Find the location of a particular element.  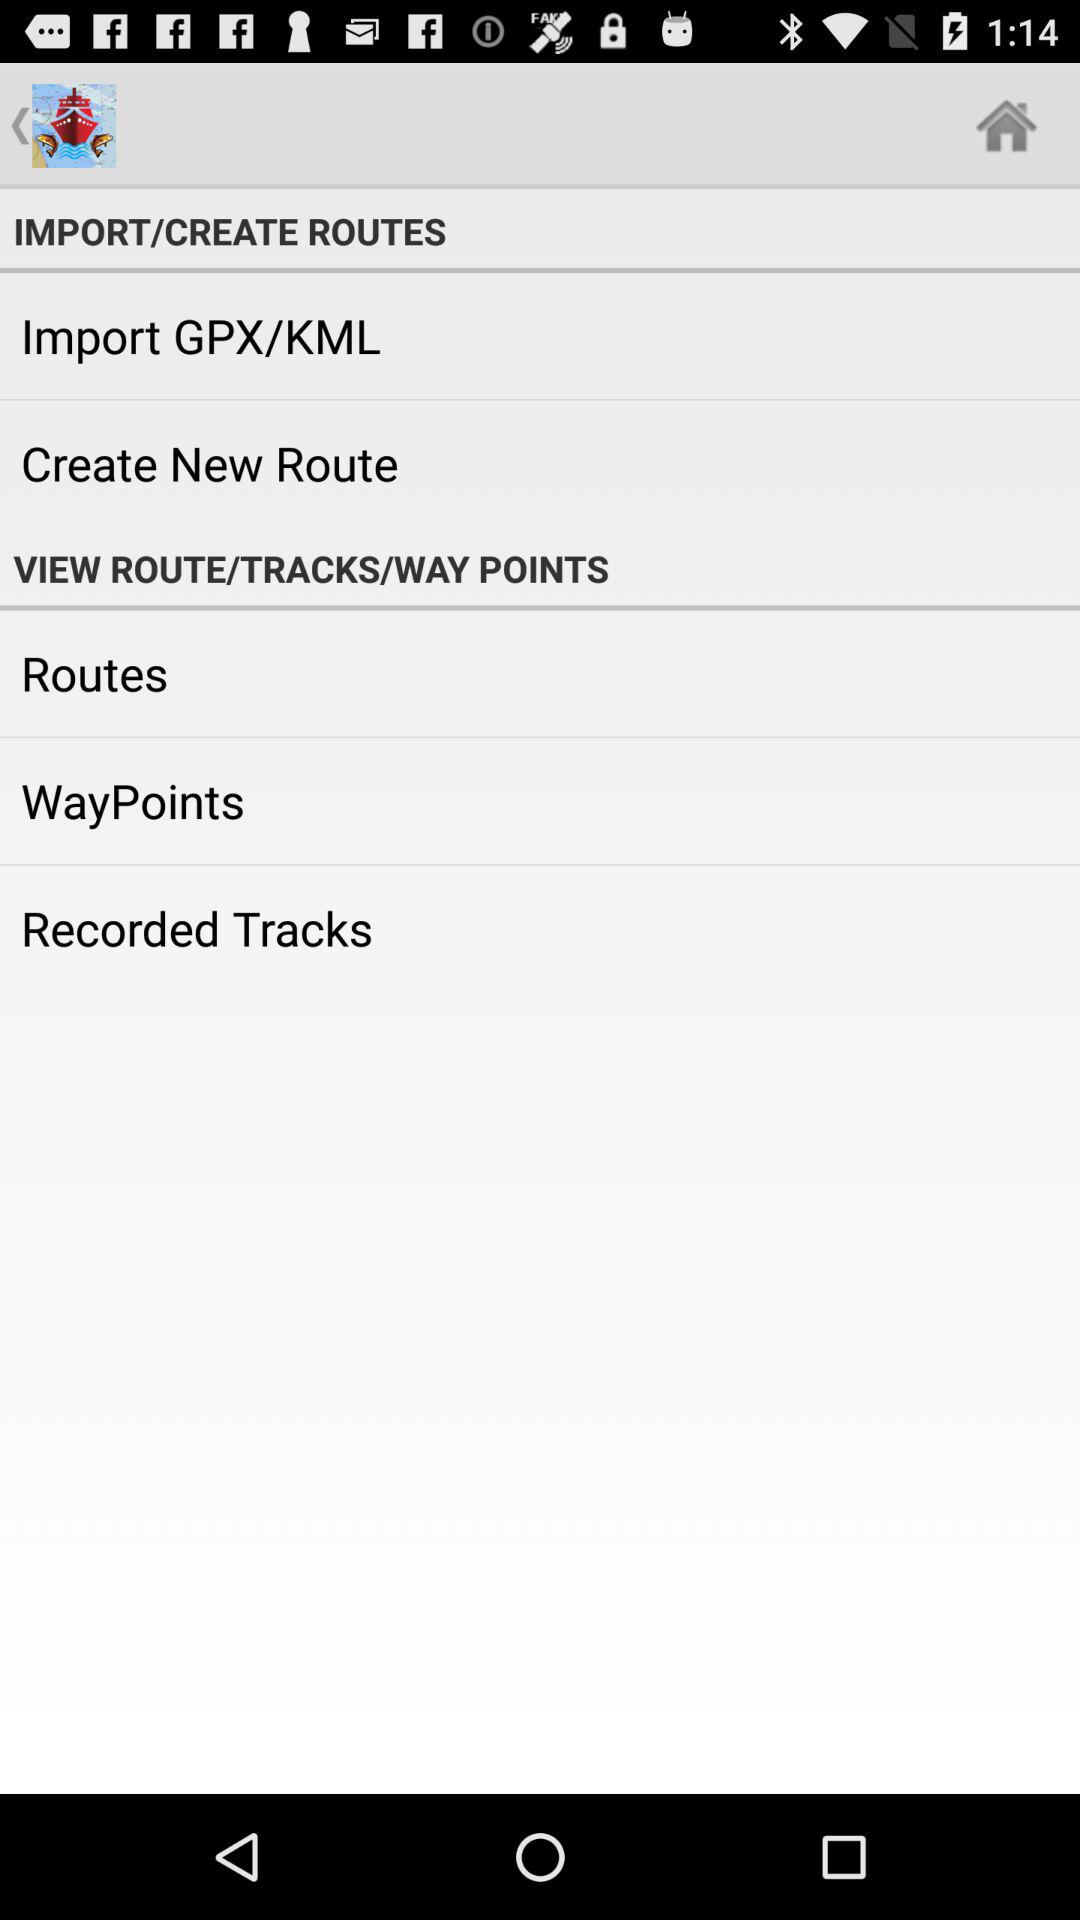

launch the icon above recorded tracks icon is located at coordinates (540, 800).